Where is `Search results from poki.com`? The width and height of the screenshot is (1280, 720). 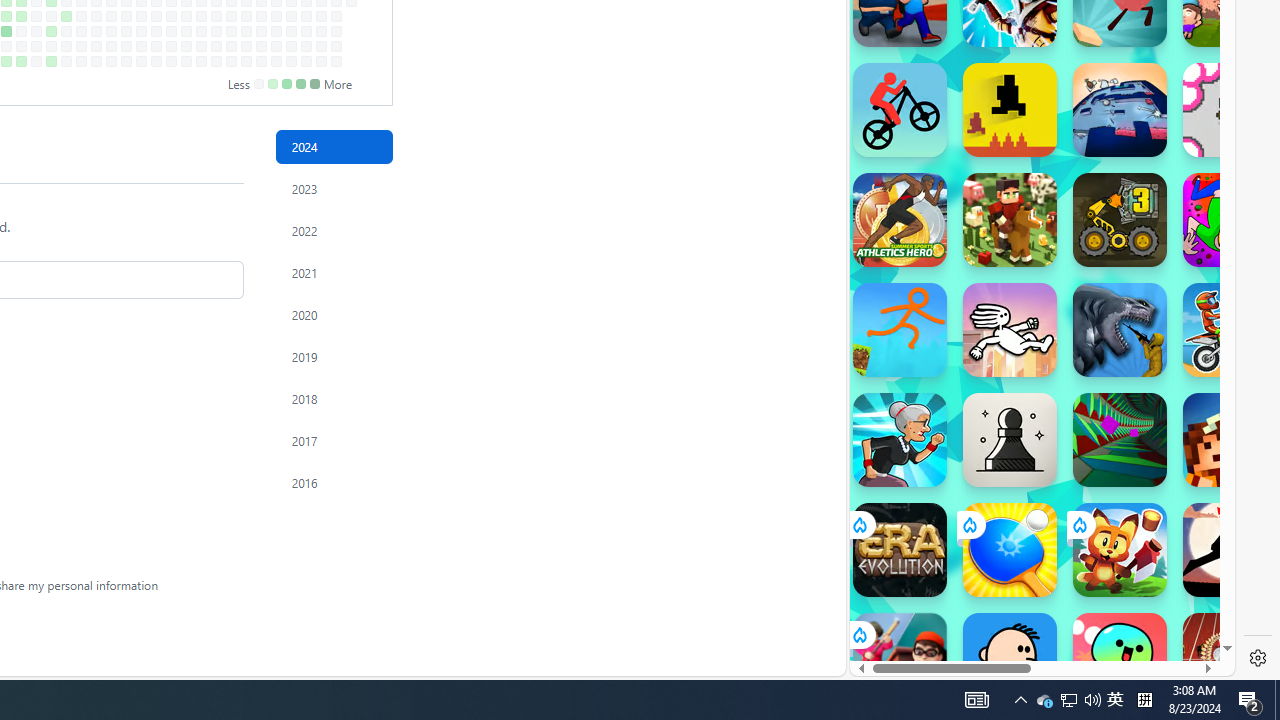 Search results from poki.com is located at coordinates (1006, 60).